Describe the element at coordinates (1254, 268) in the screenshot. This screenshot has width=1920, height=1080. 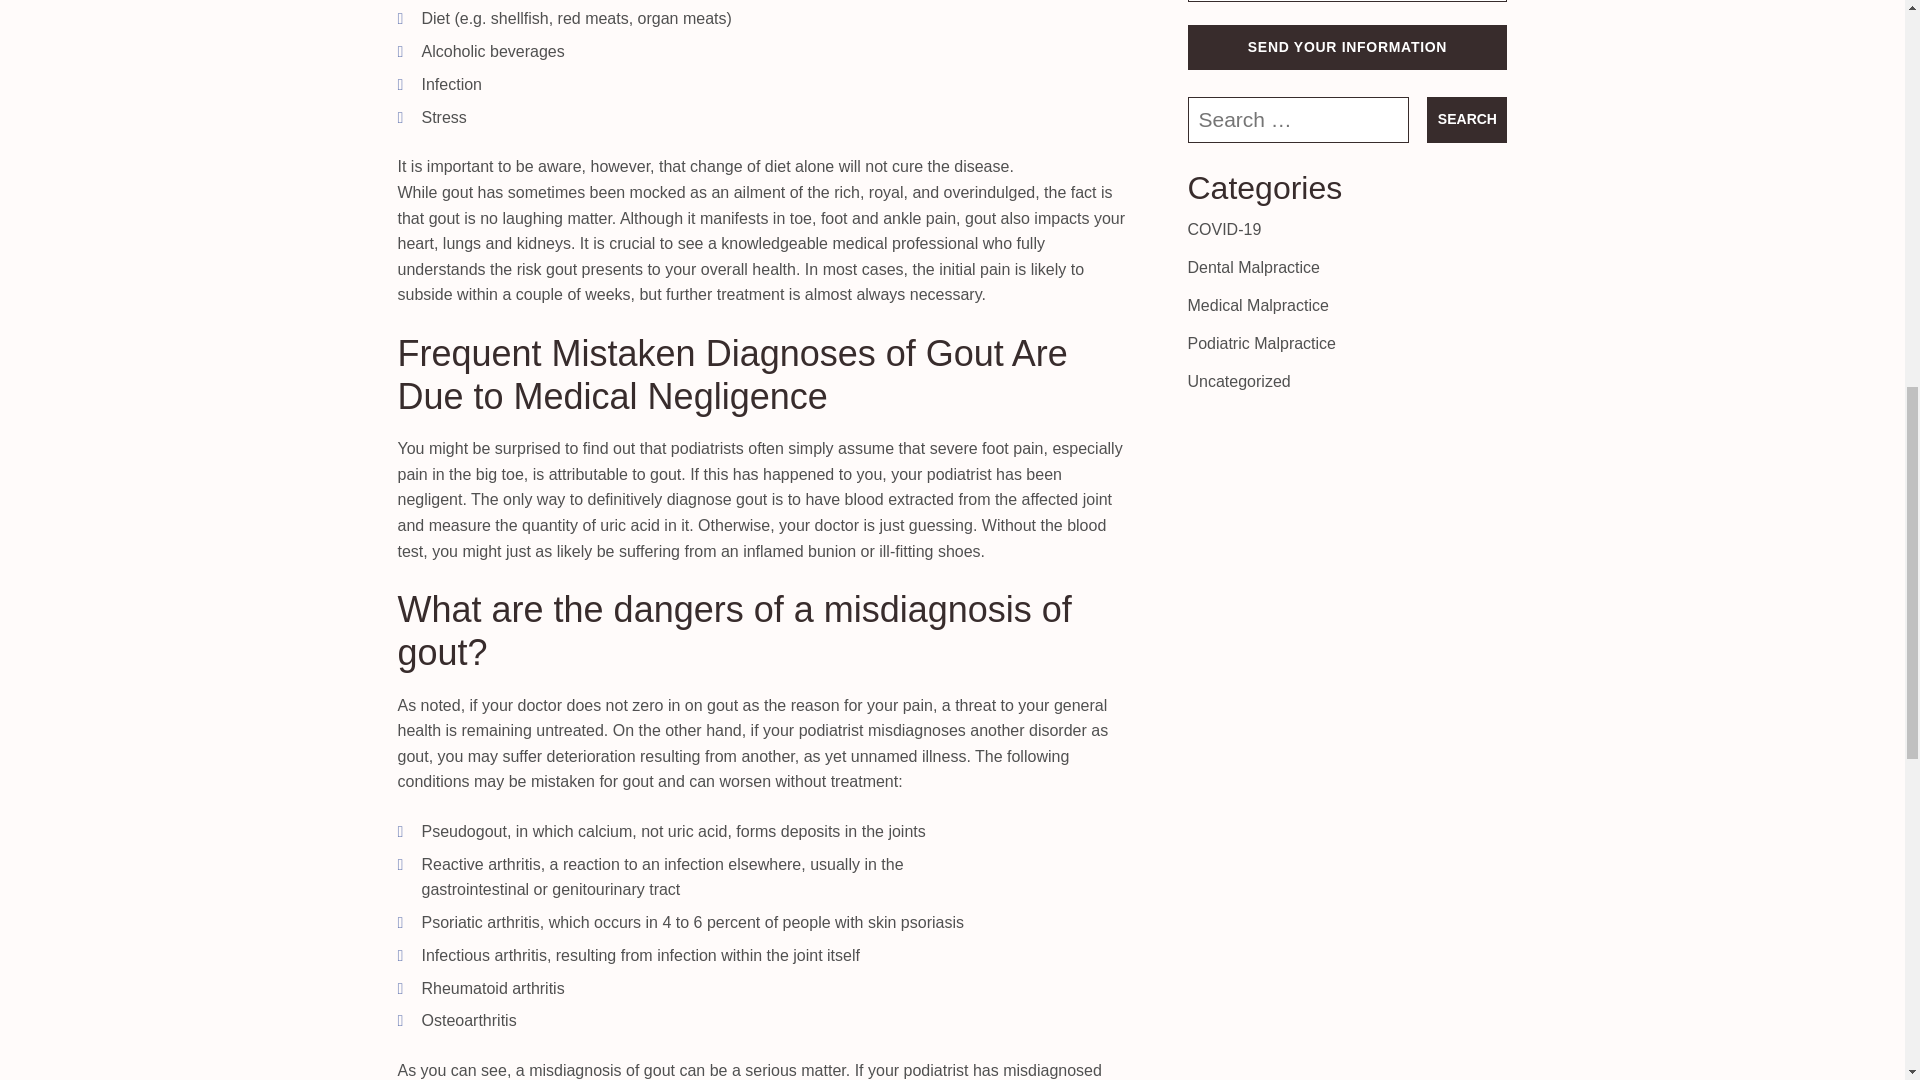
I see `Dental Malpractice` at that location.